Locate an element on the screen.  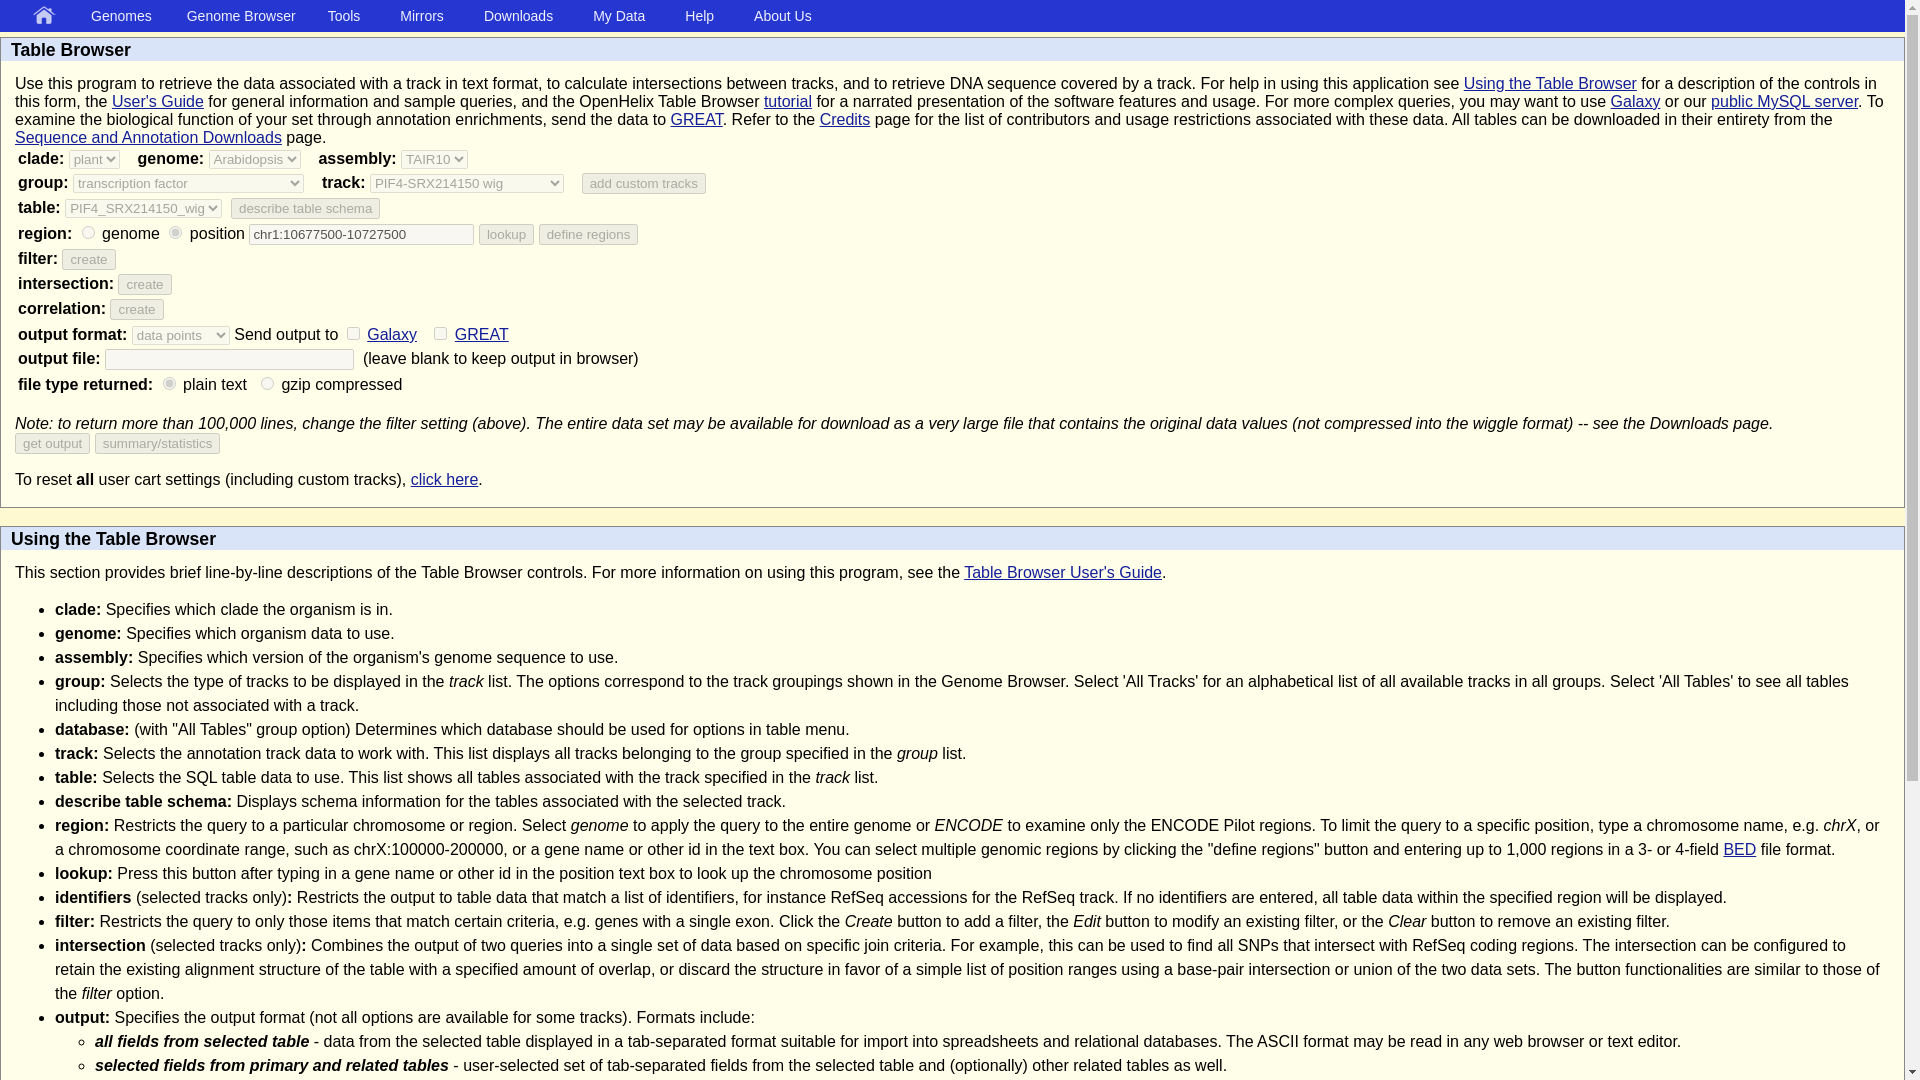
none is located at coordinates (170, 382).